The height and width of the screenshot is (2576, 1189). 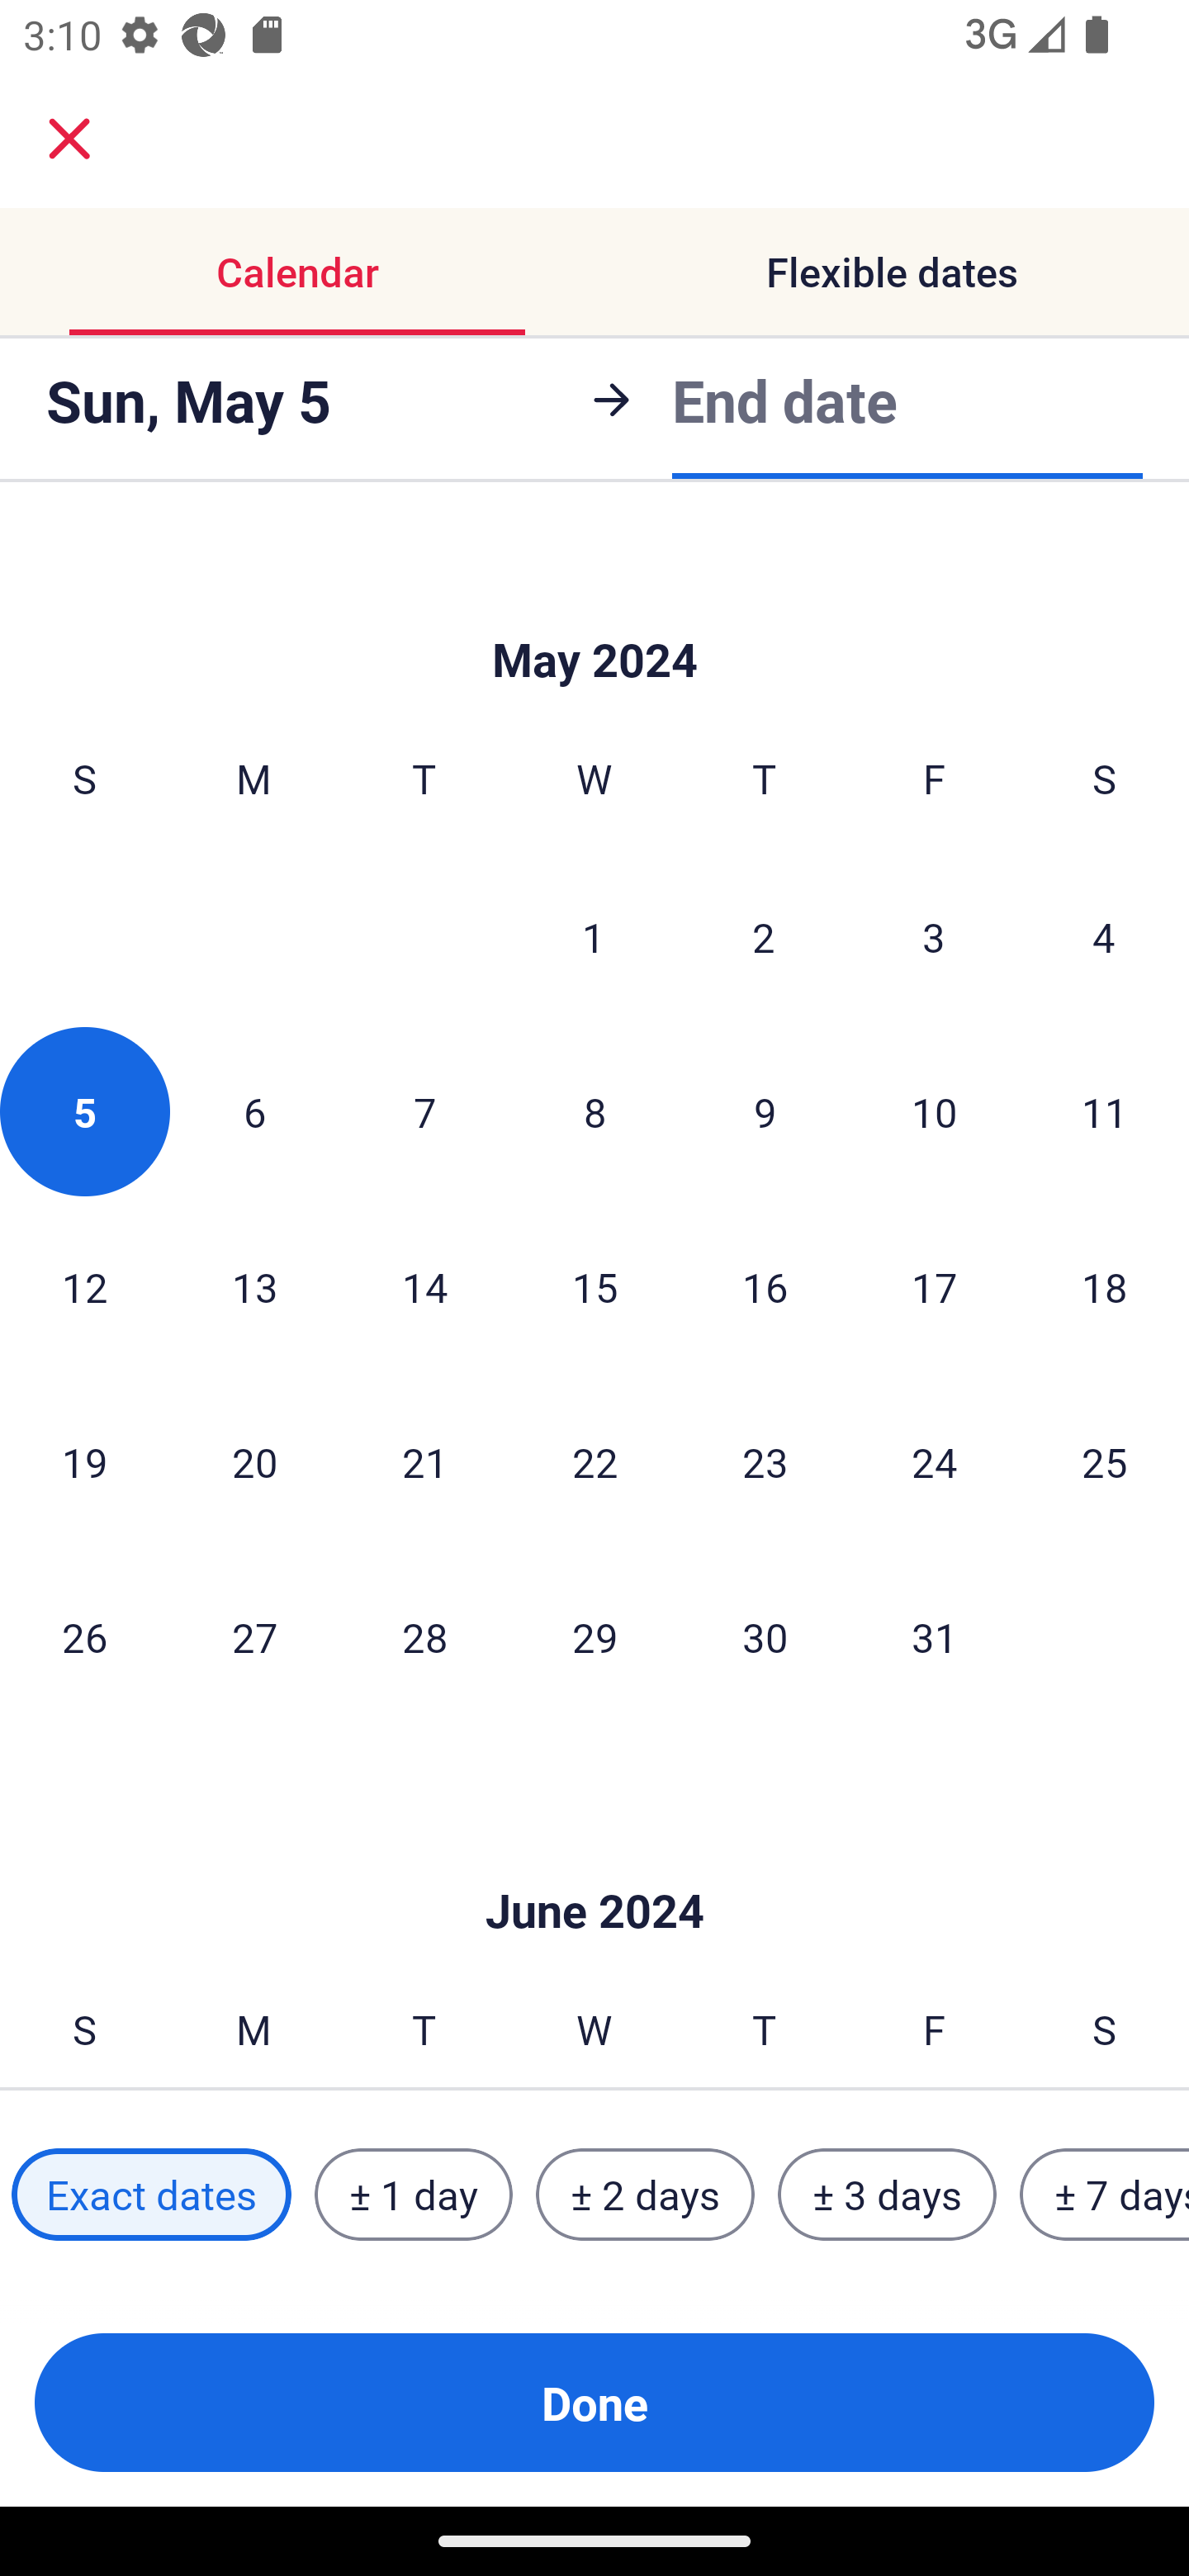 I want to click on 24 Friday, May 24, 2024, so click(x=935, y=1461).